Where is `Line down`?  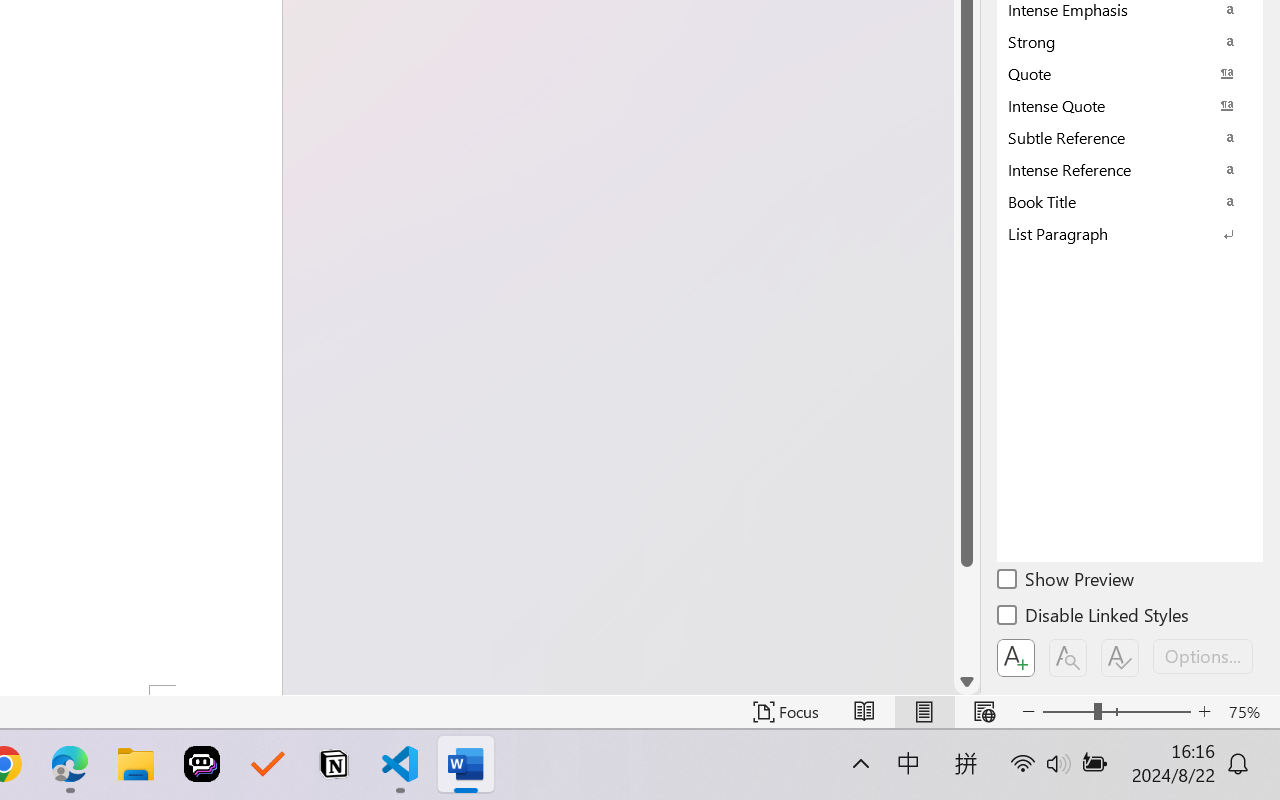
Line down is located at coordinates (966, 682).